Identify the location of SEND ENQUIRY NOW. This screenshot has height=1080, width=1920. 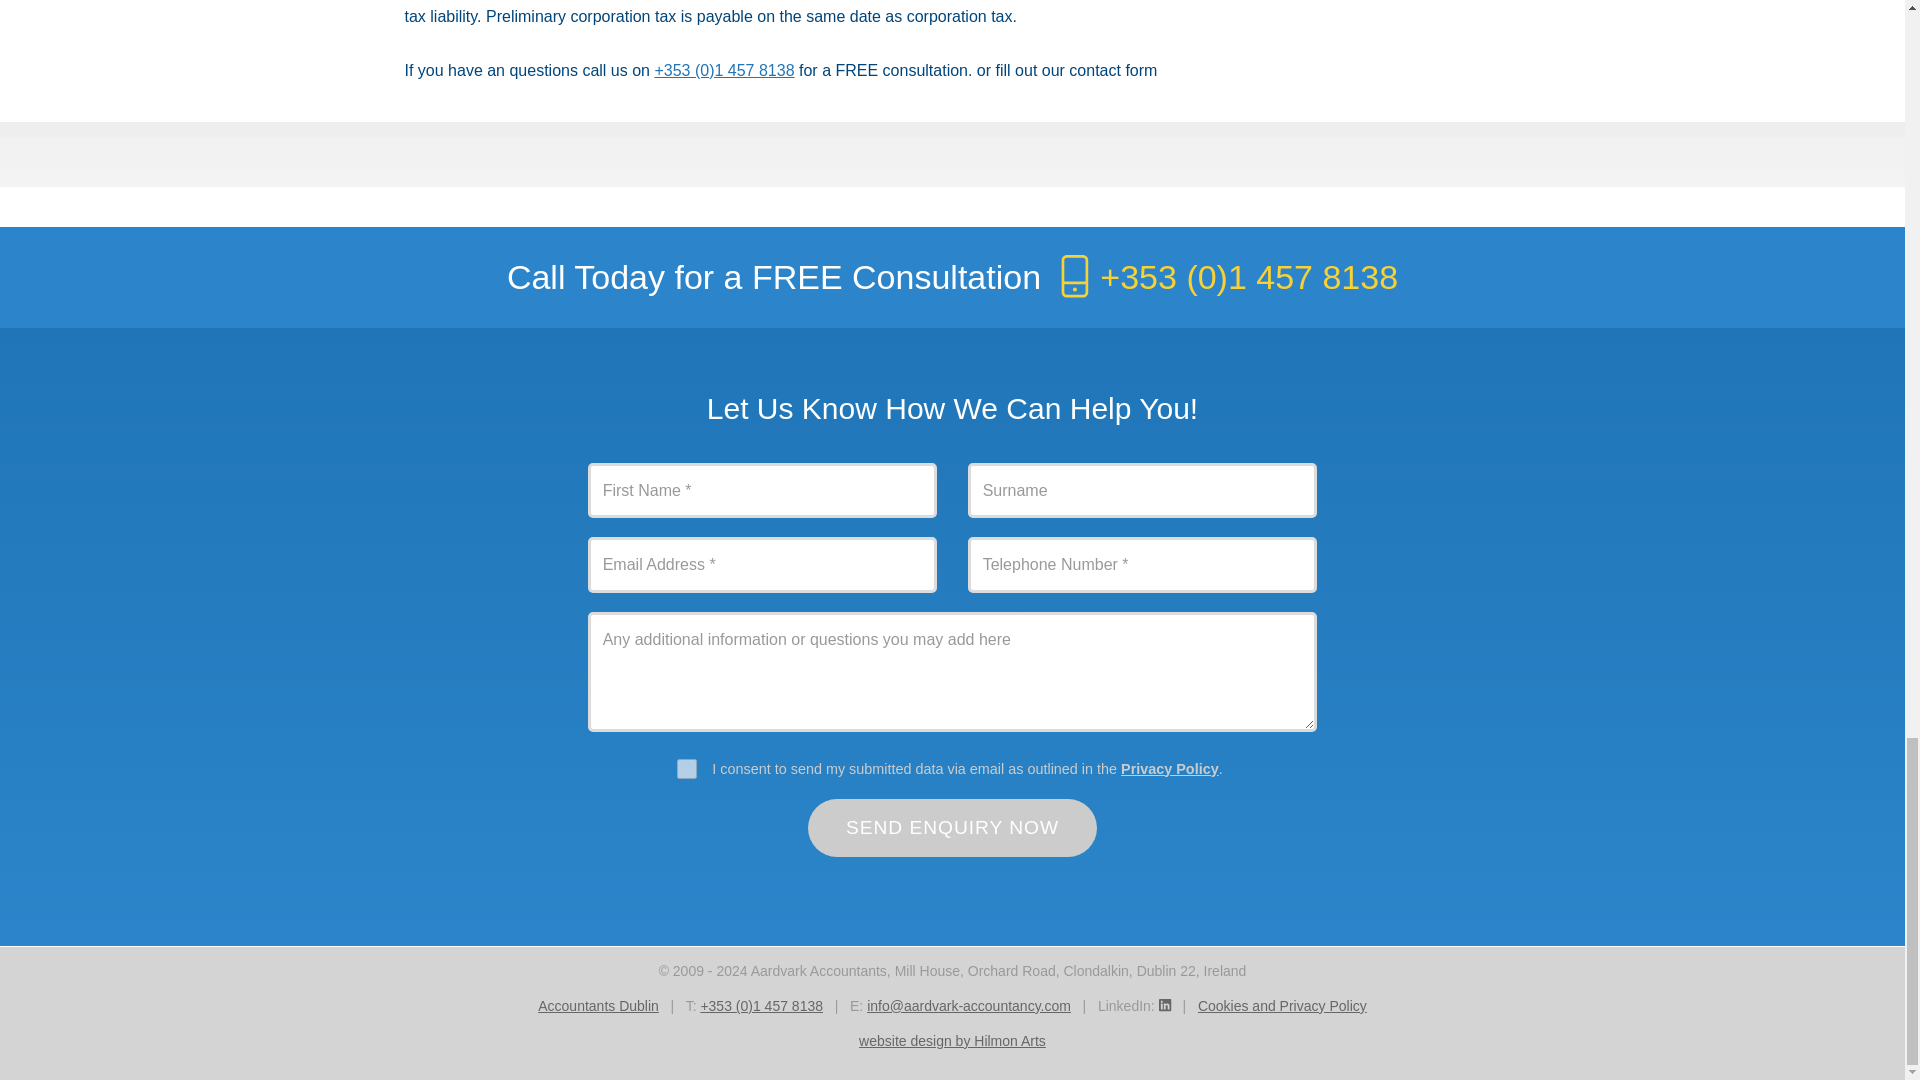
(953, 828).